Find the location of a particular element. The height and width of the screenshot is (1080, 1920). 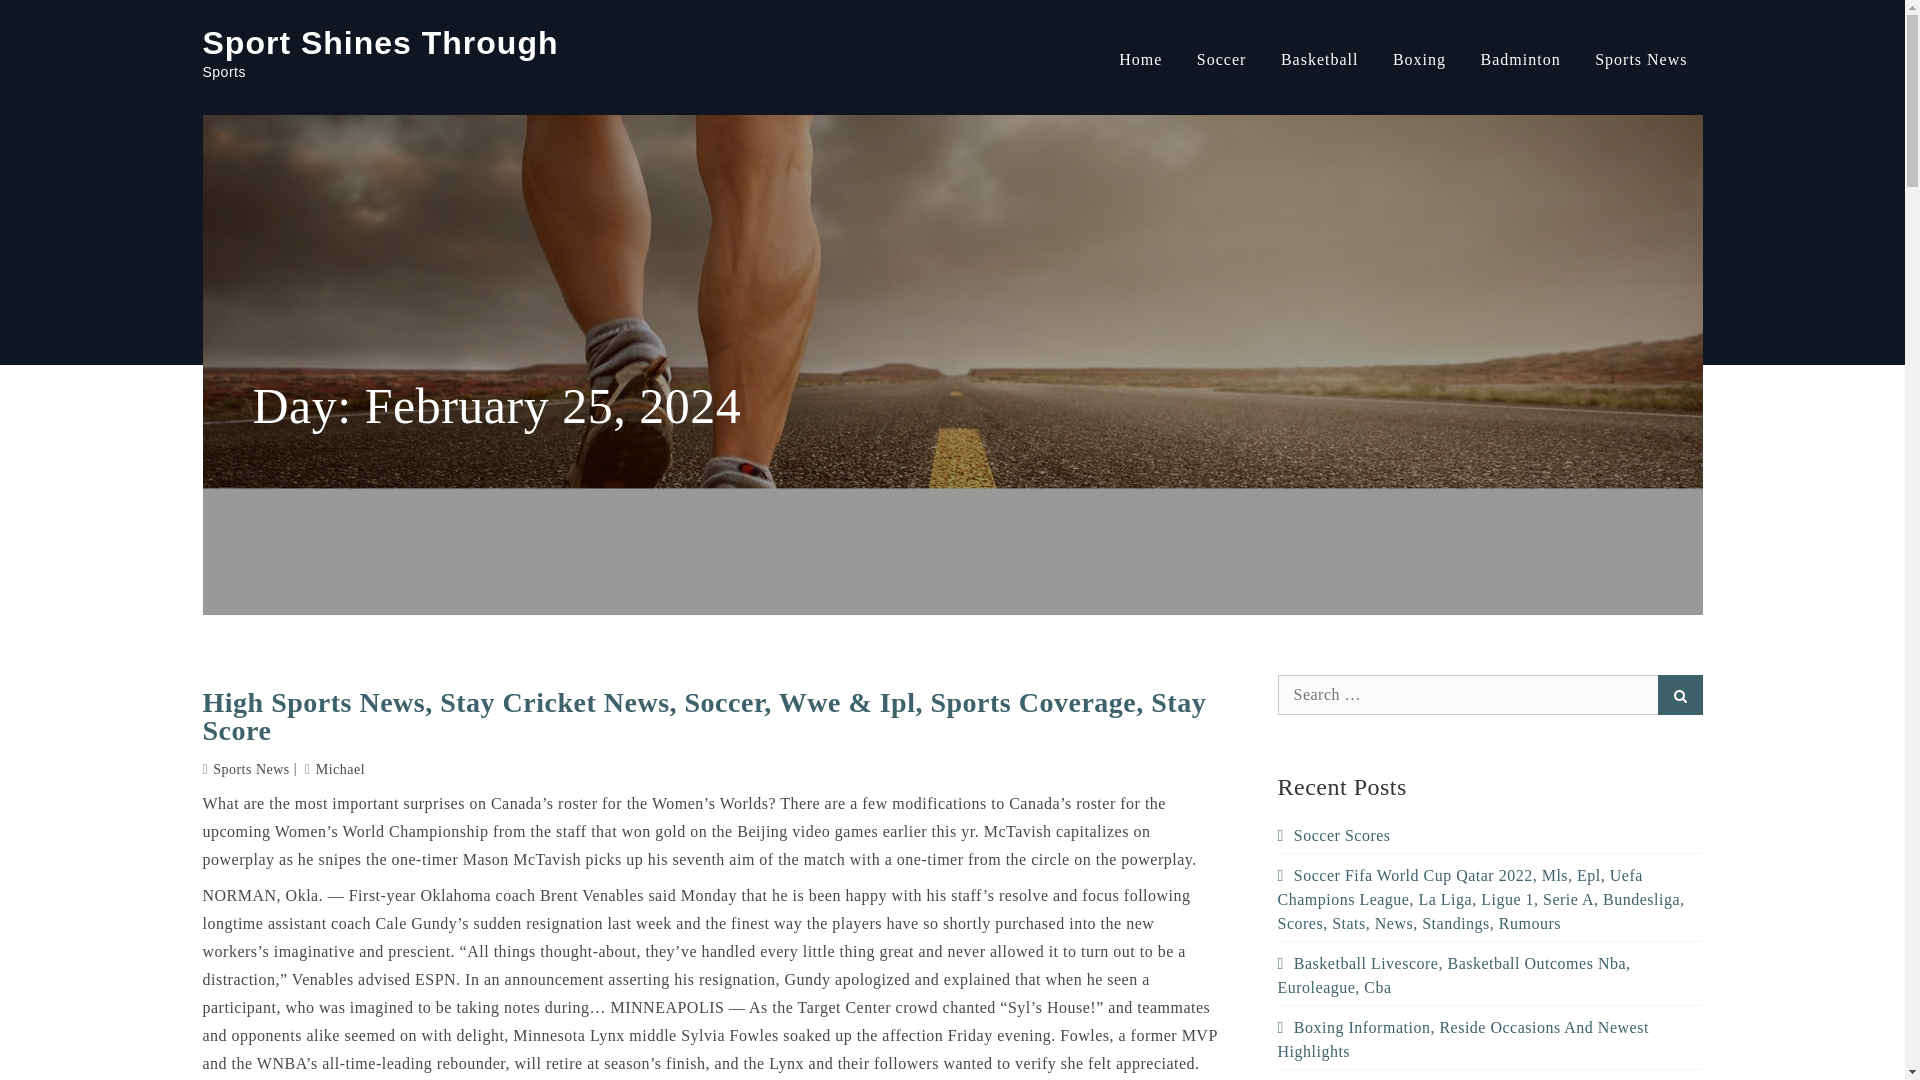

Boxing Information, Reside Occasions And Newest Highlights is located at coordinates (1464, 1039).